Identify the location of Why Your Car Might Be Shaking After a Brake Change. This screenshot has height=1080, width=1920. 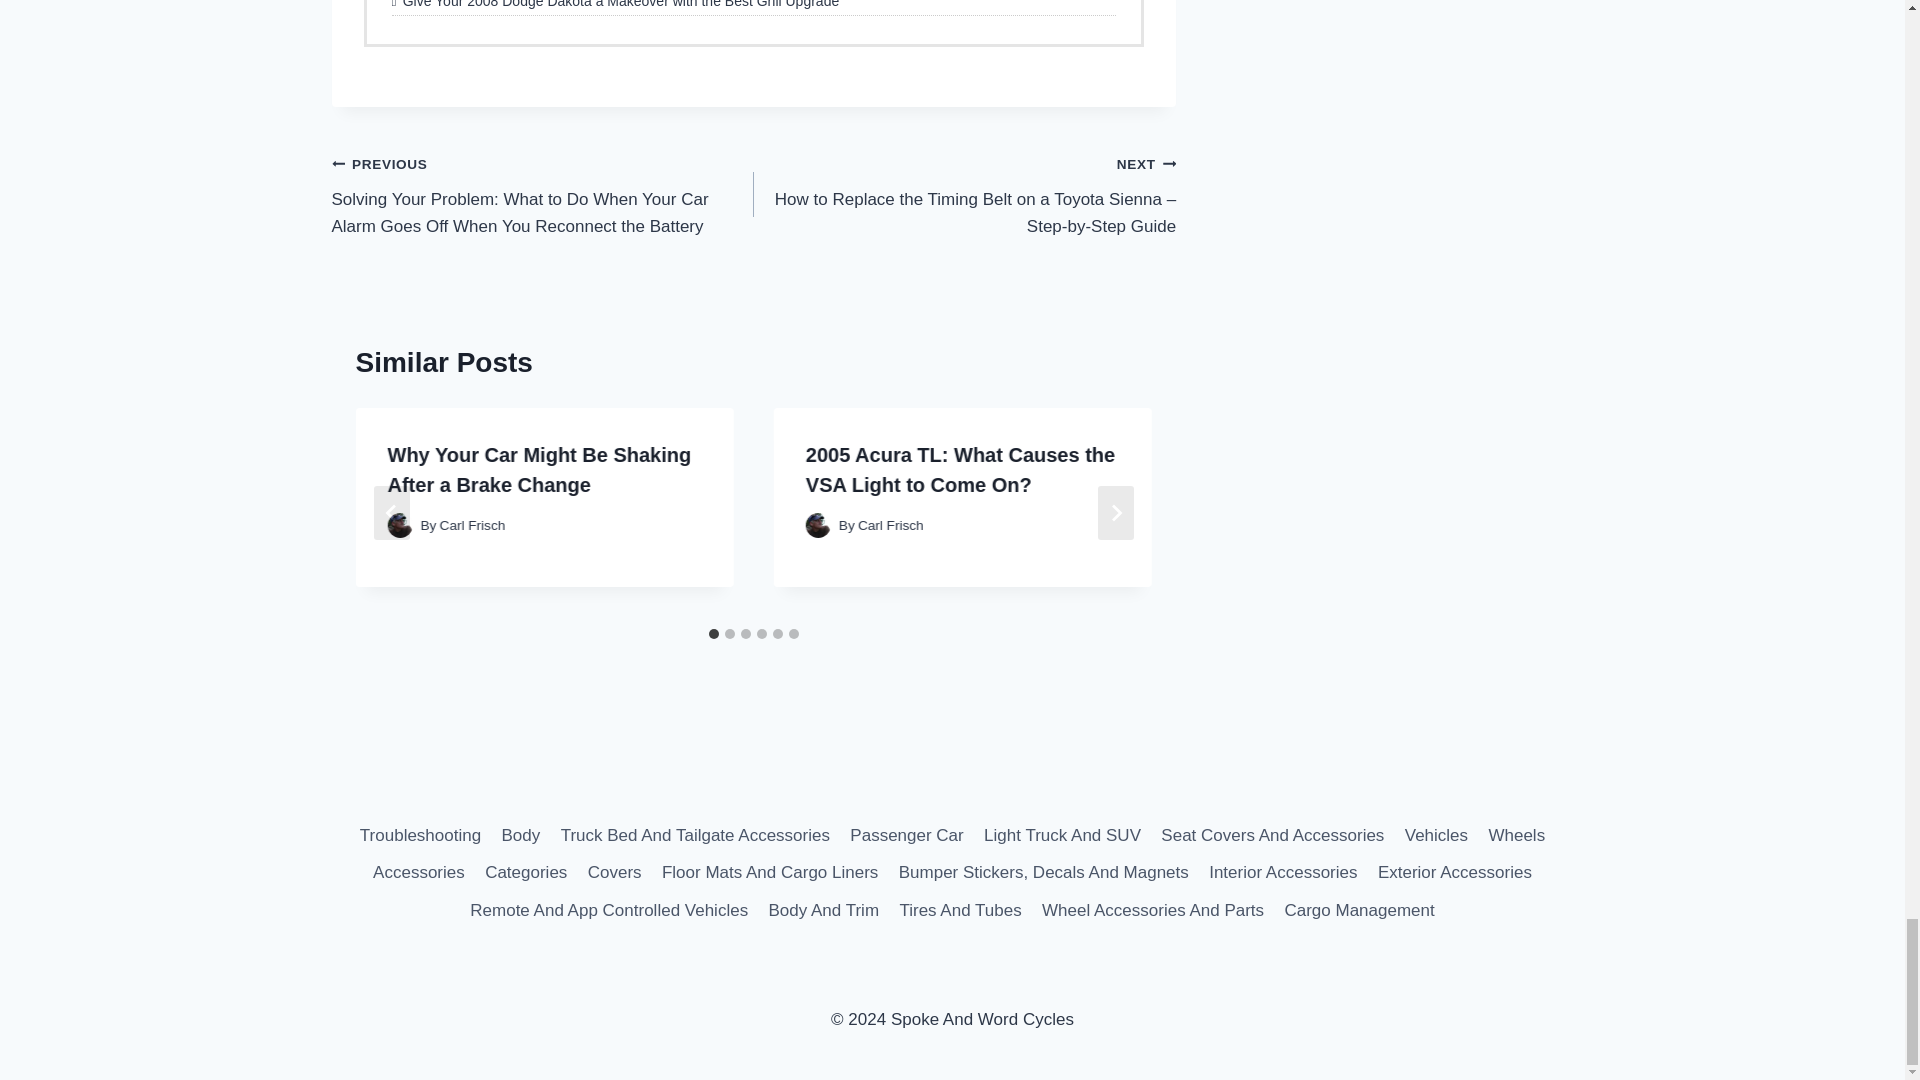
(539, 469).